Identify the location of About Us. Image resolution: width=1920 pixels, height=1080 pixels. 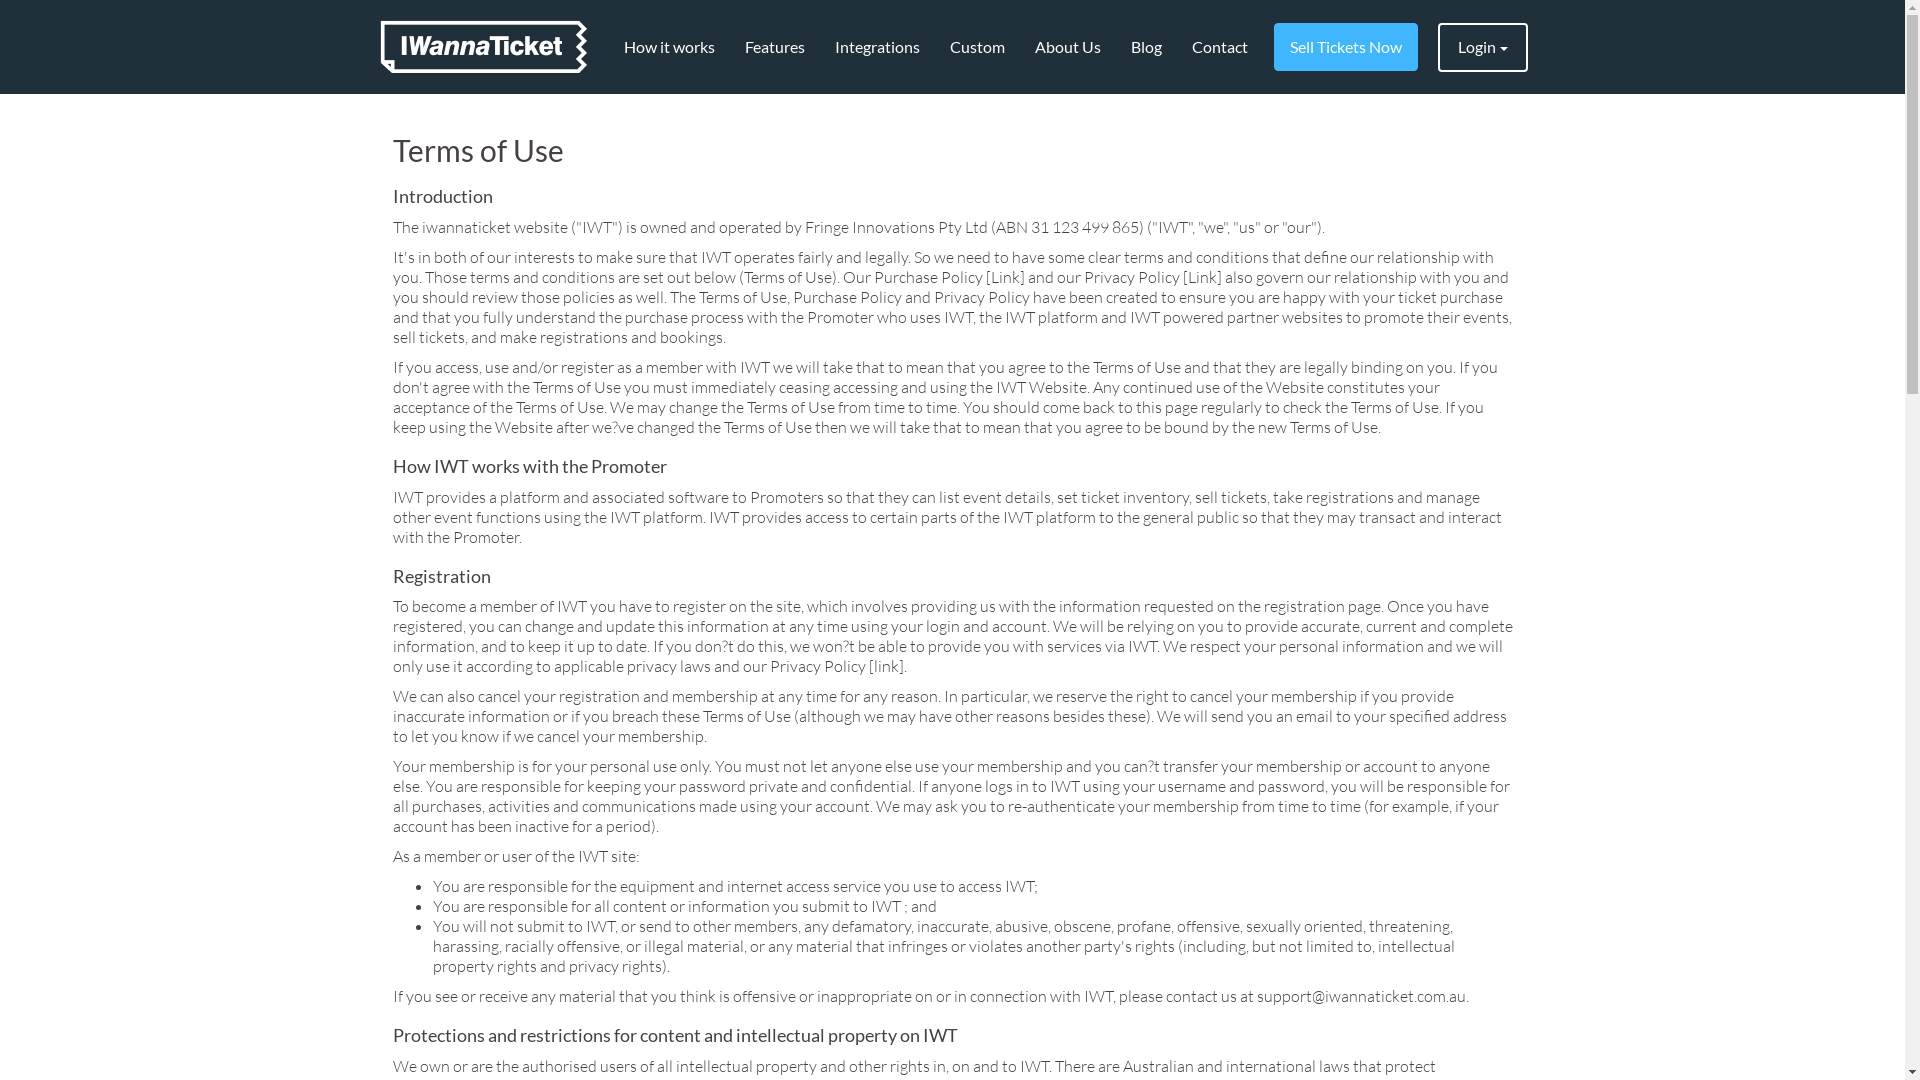
(1068, 47).